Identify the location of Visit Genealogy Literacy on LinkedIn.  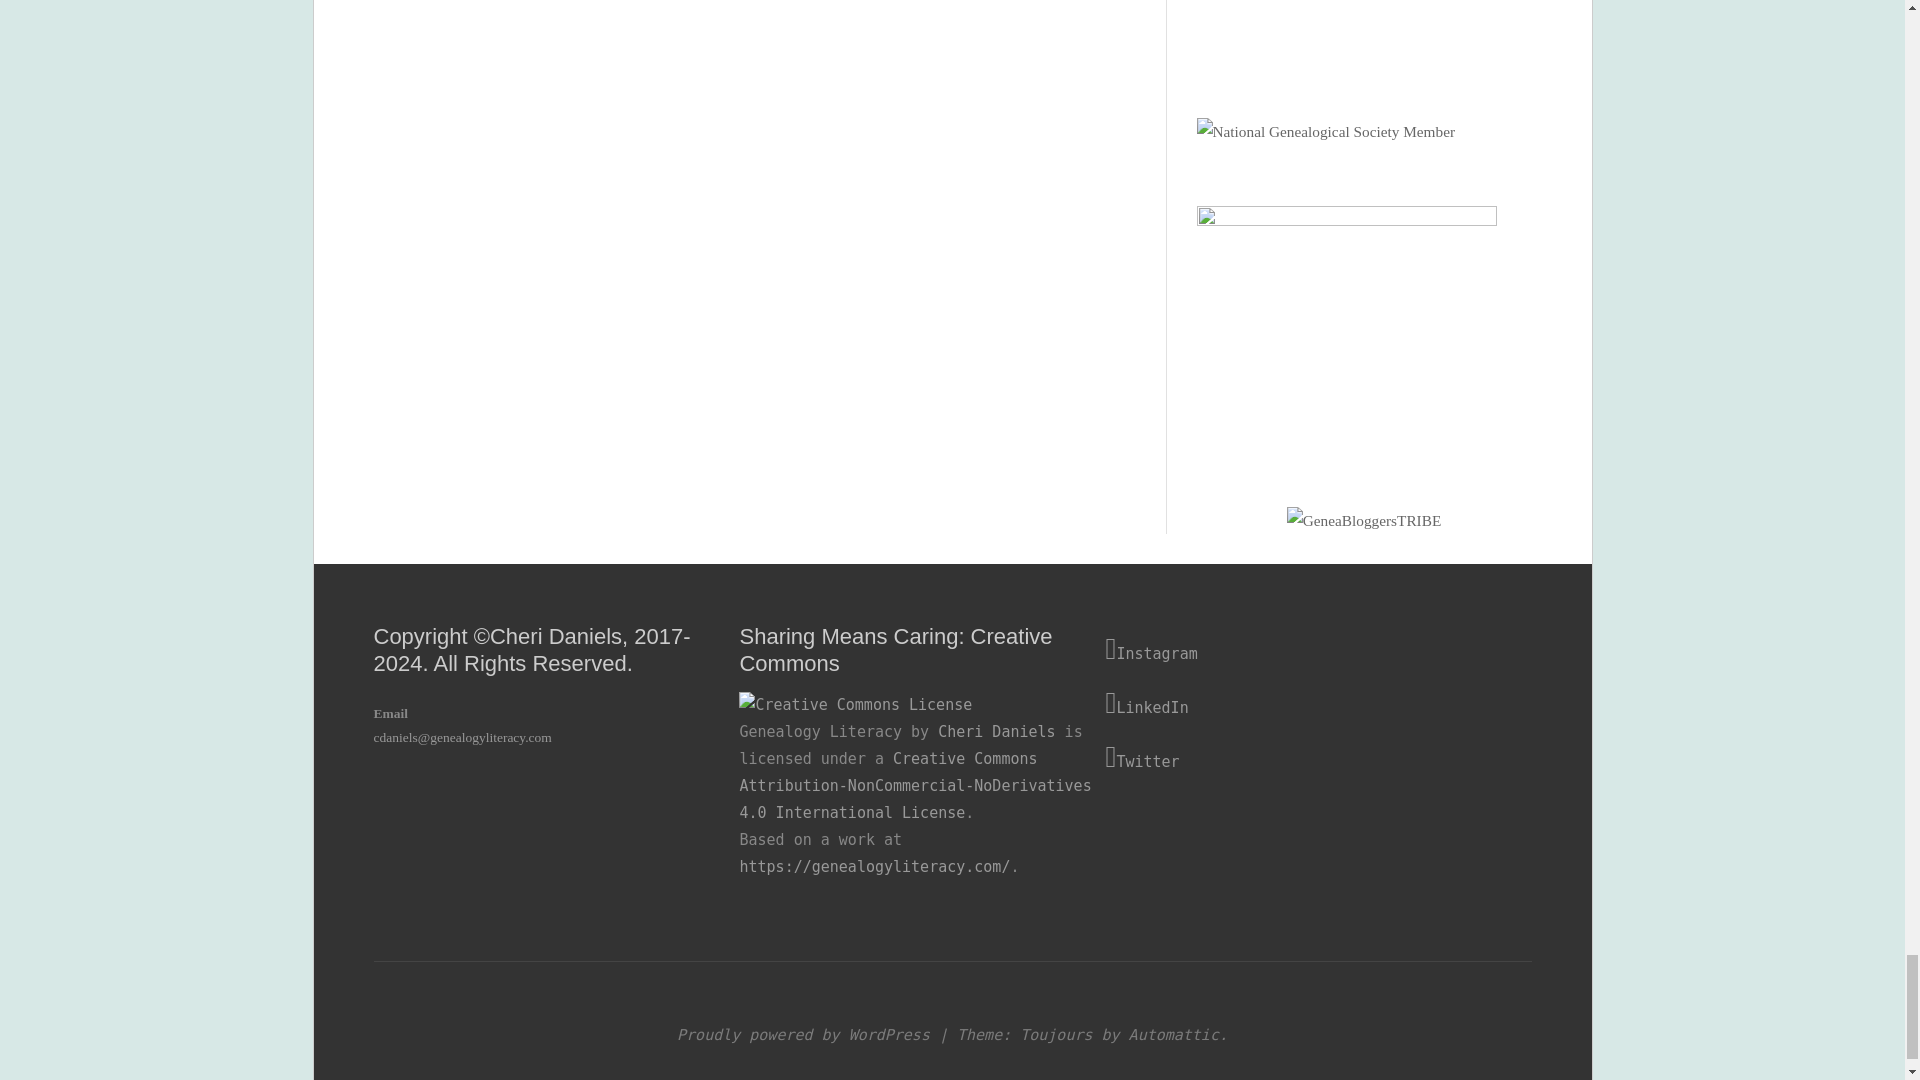
(1288, 704).